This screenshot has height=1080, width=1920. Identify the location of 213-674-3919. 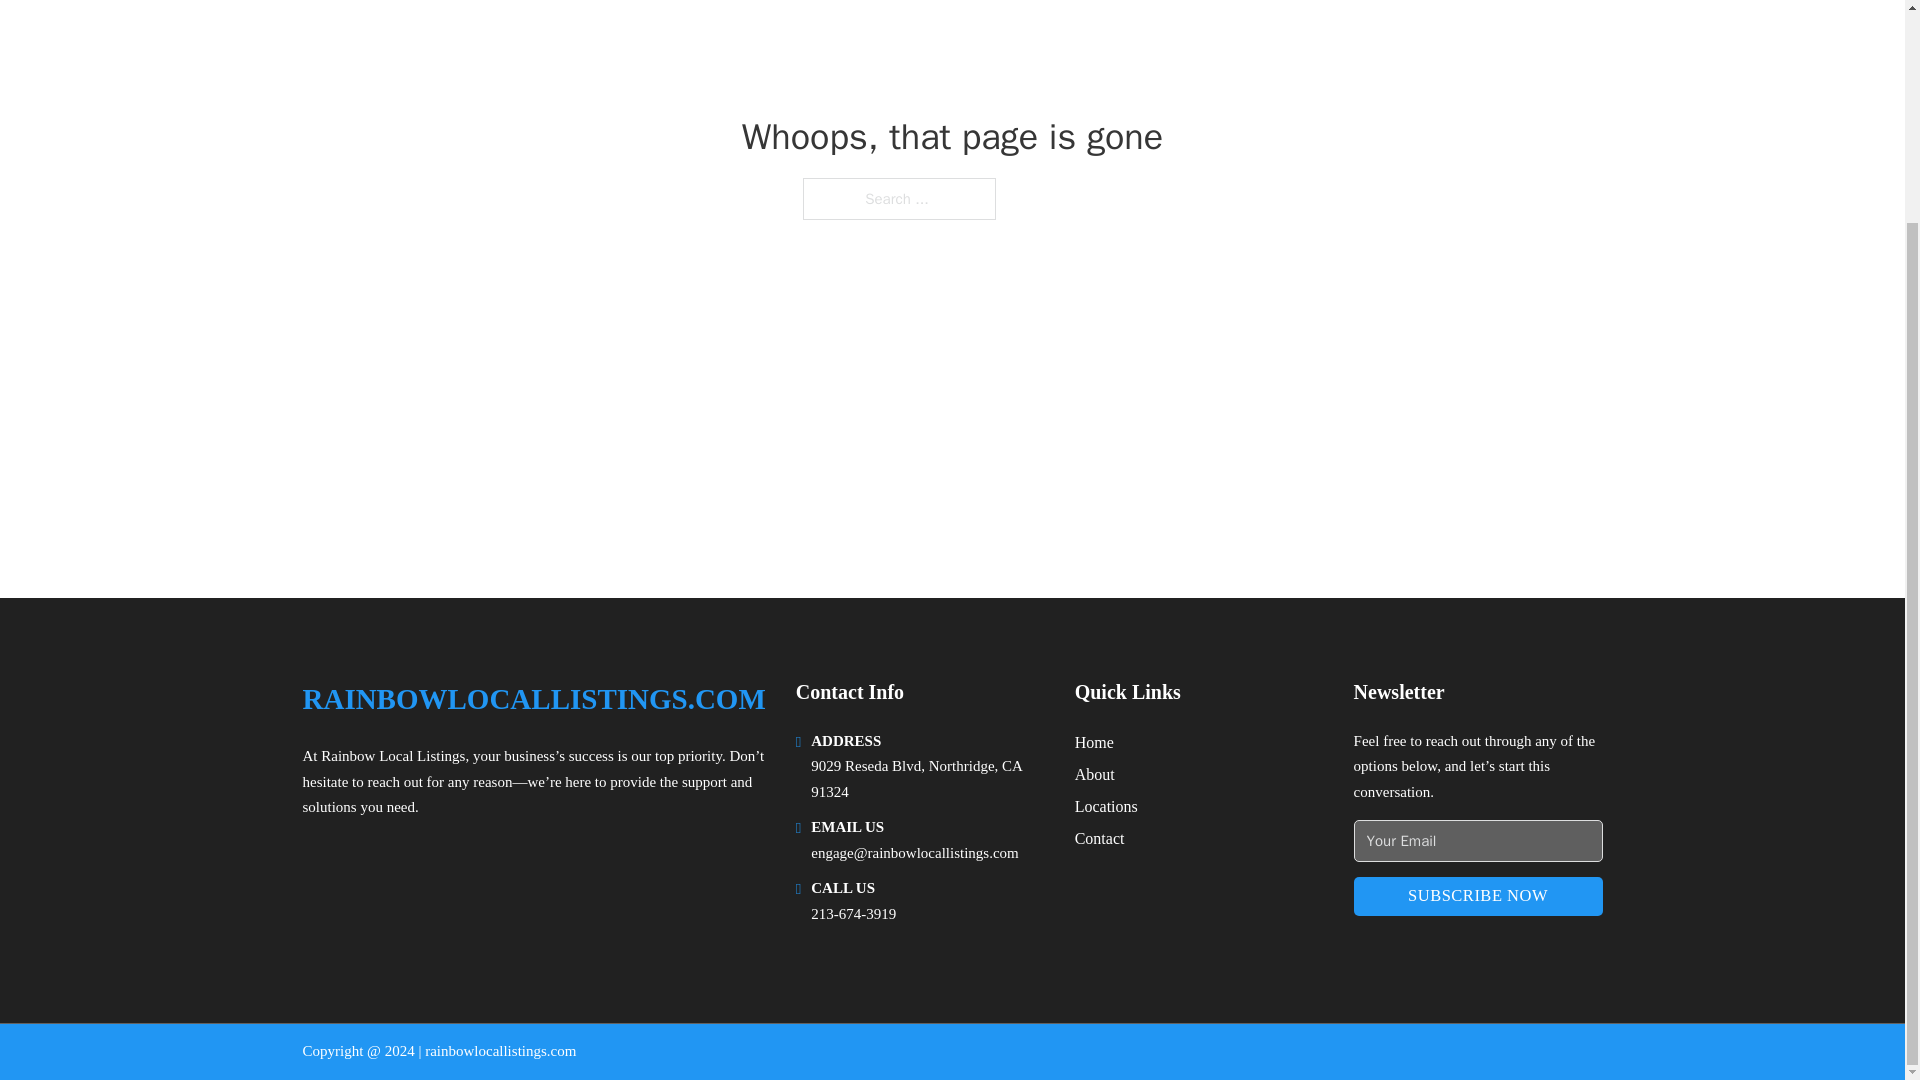
(853, 914).